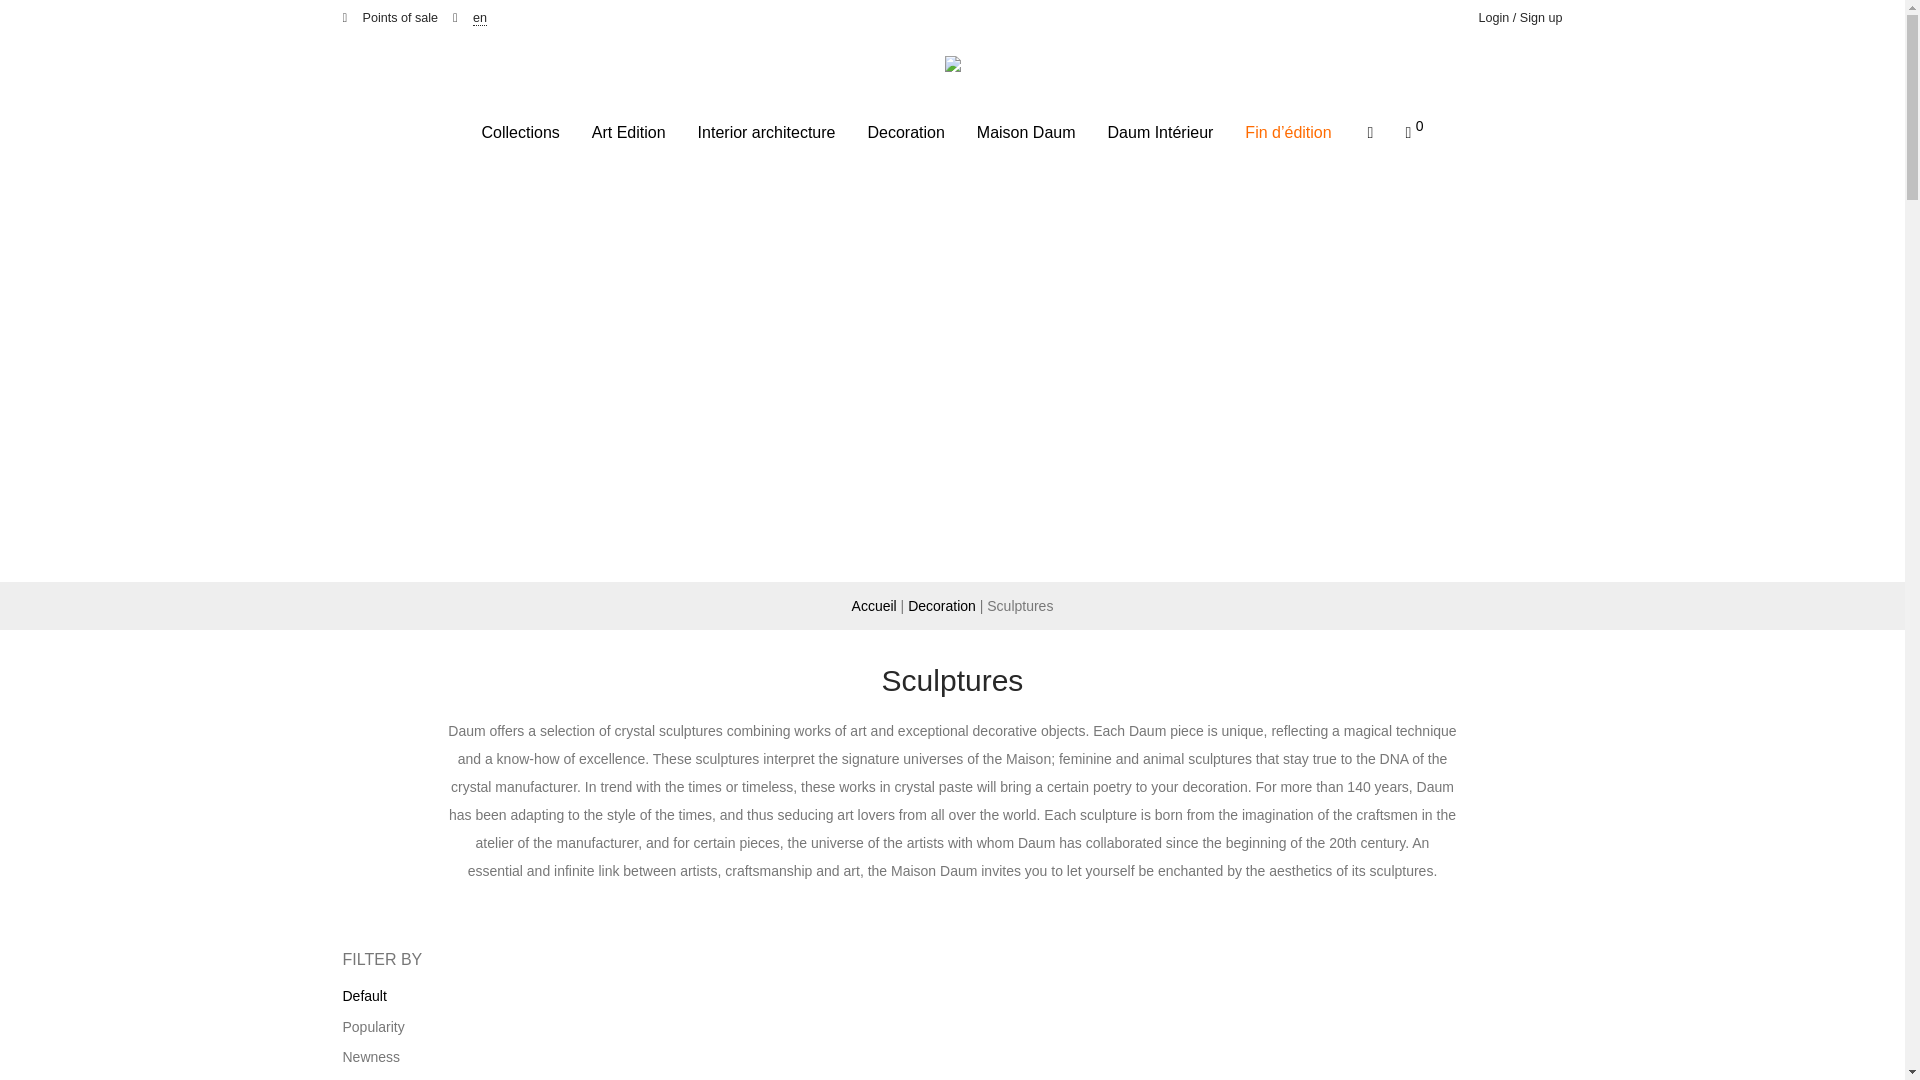  Describe the element at coordinates (480, 18) in the screenshot. I see `en` at that location.